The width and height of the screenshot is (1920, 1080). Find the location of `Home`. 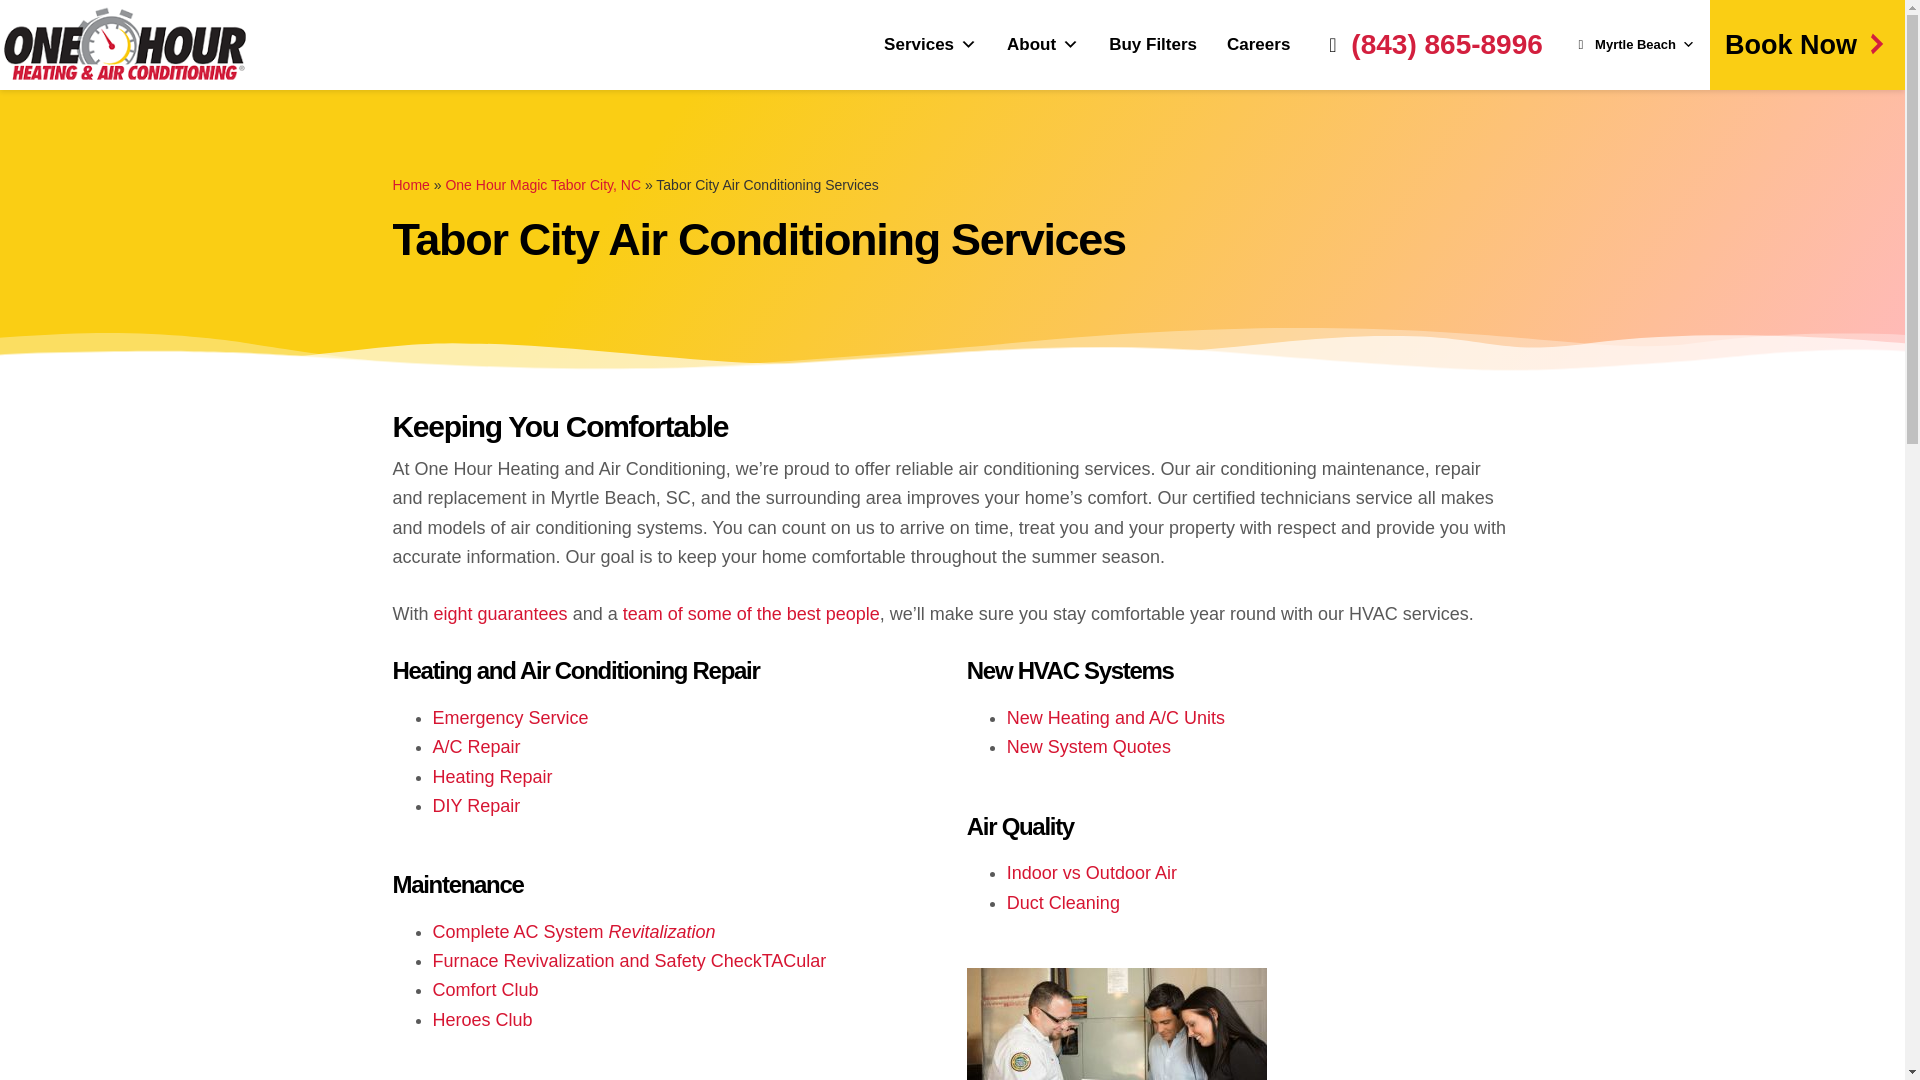

Home is located at coordinates (410, 185).